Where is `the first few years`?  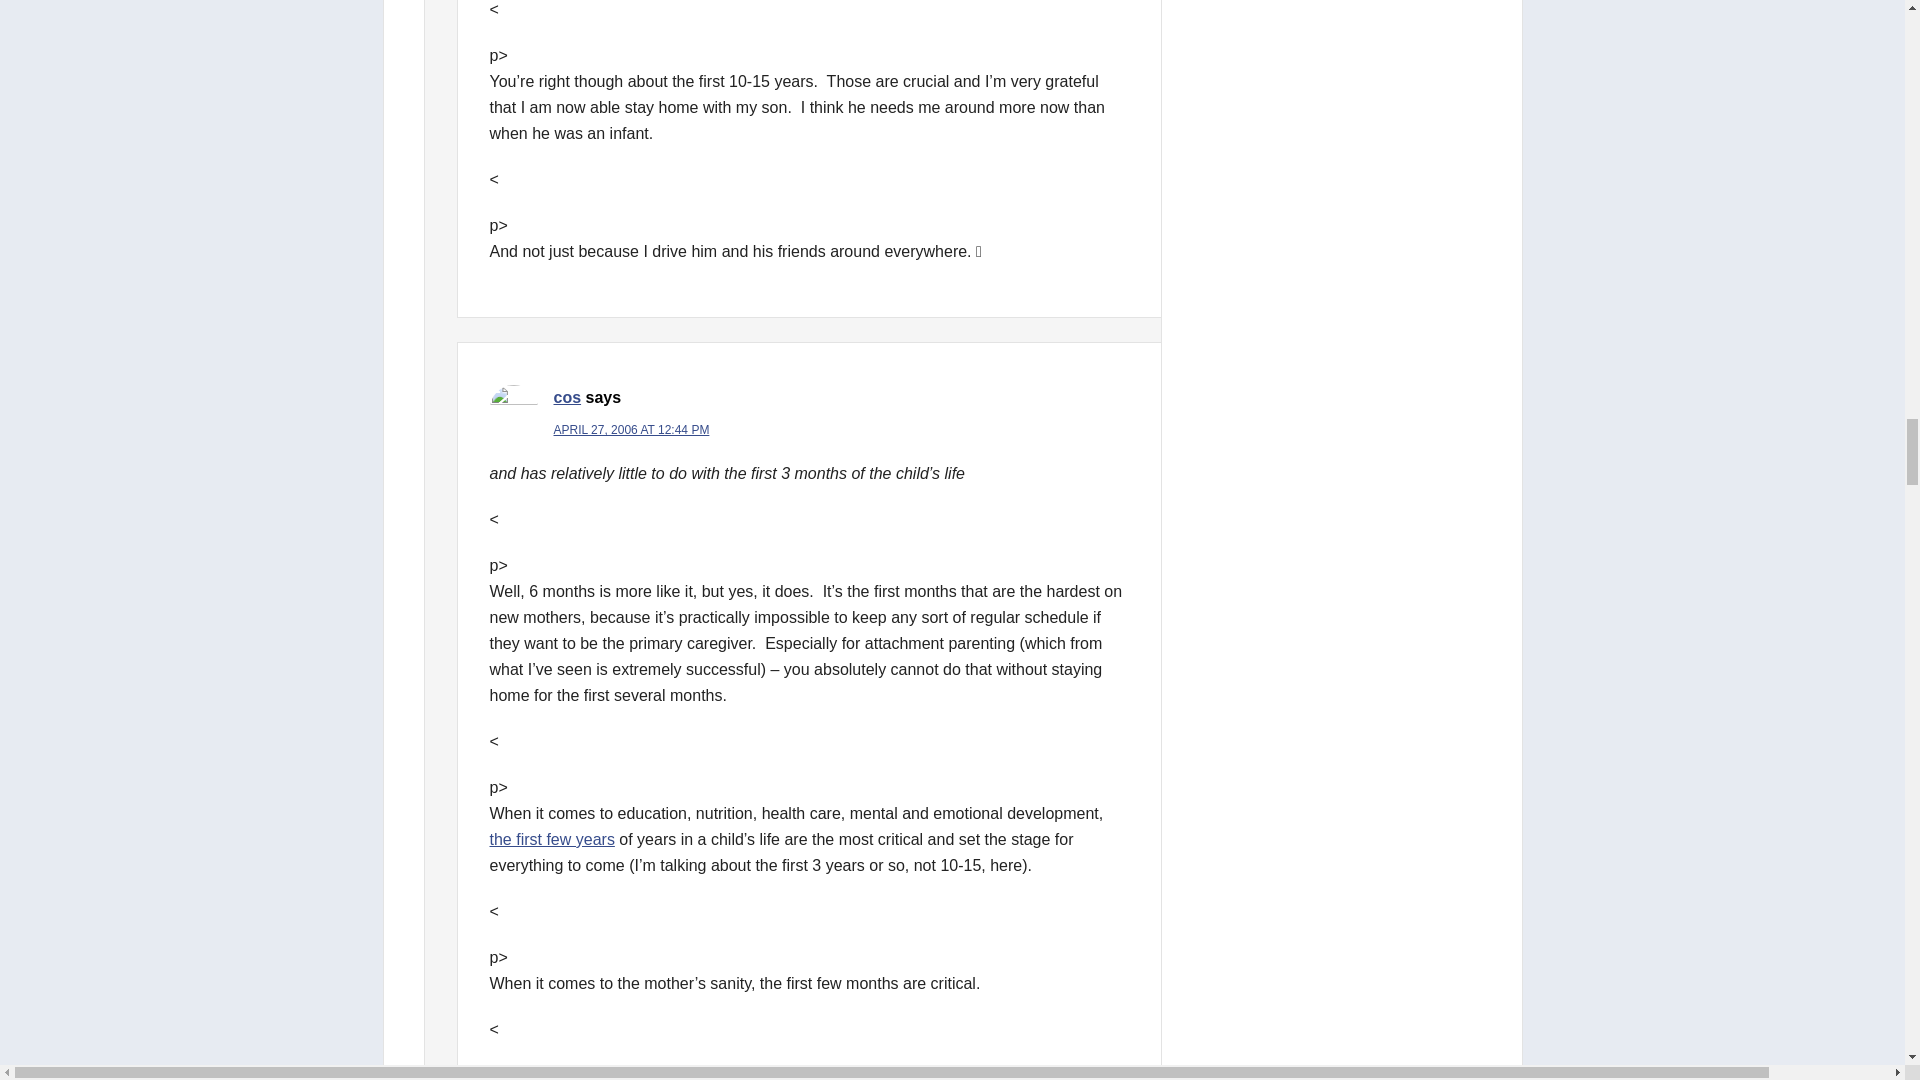
the first few years is located at coordinates (552, 838).